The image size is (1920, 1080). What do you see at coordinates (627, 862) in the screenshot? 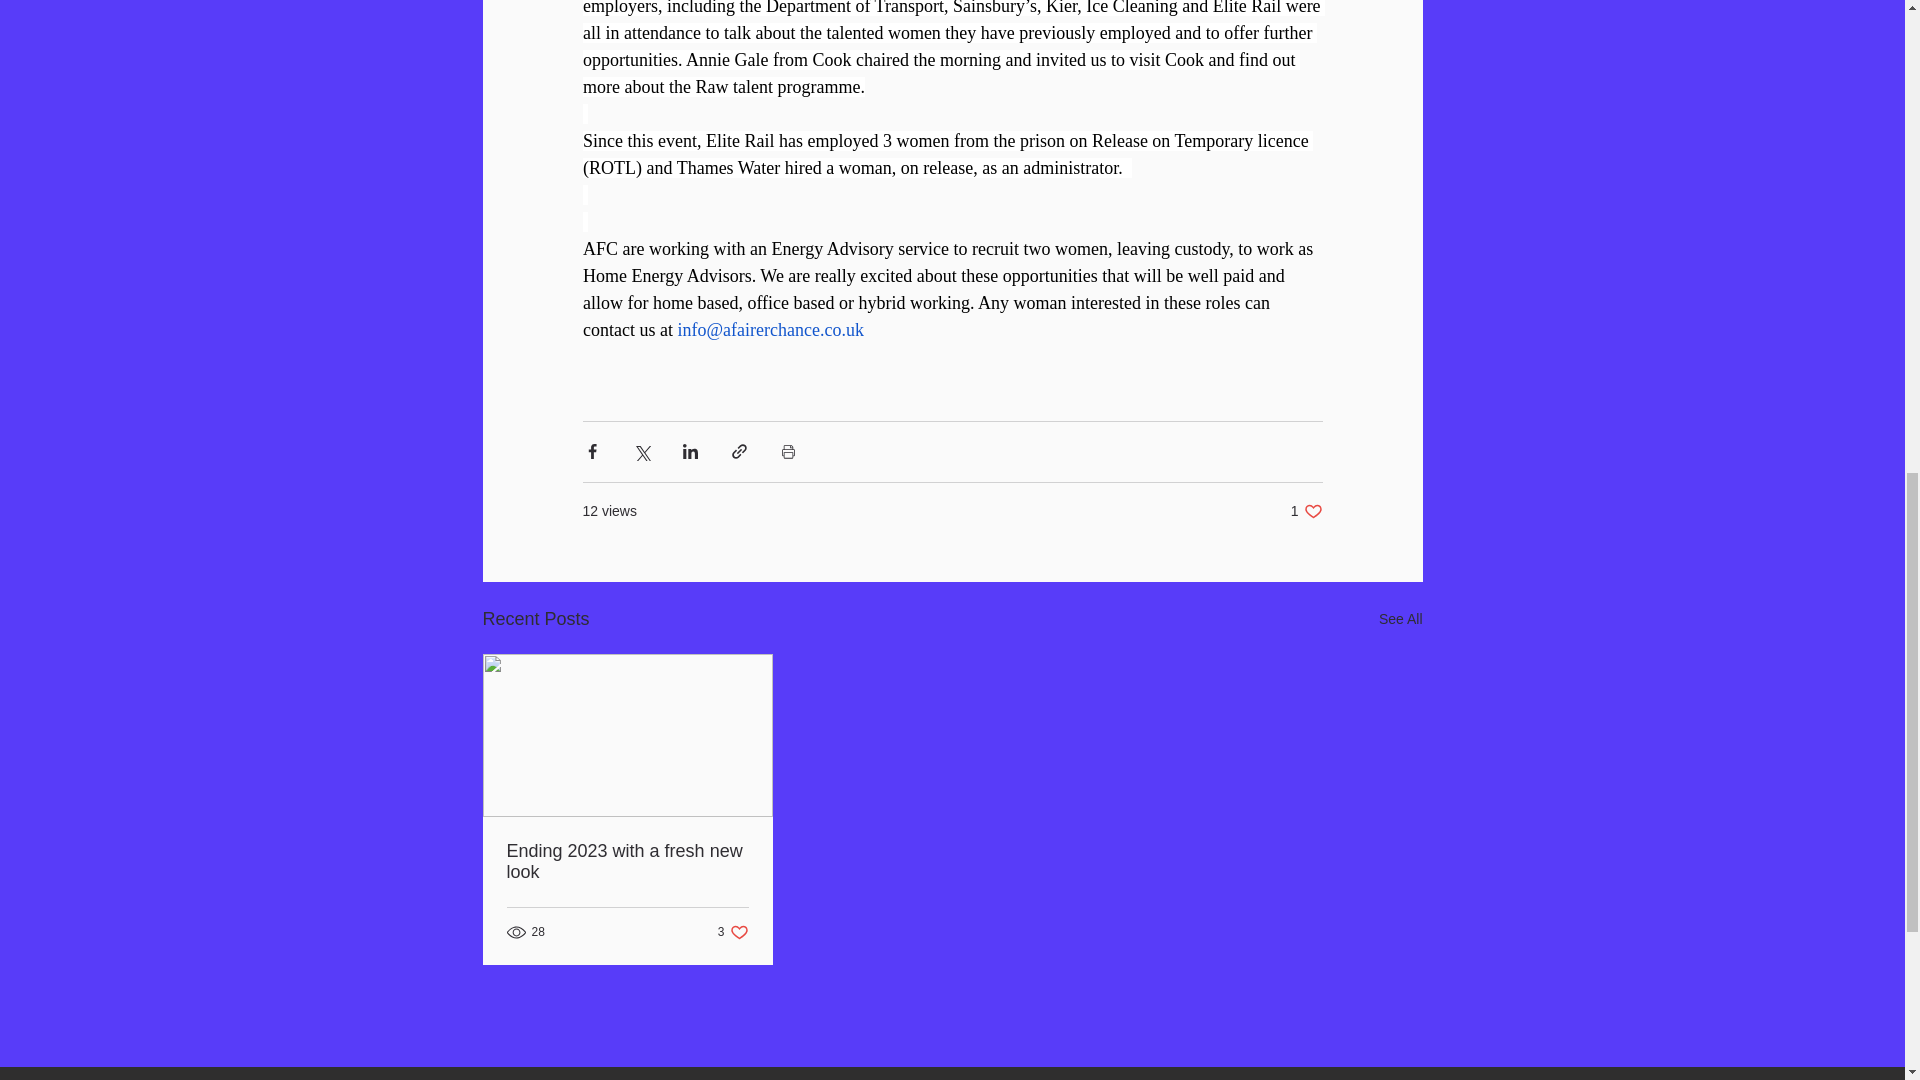
I see `Ending 2023 with a fresh new look` at bounding box center [627, 862].